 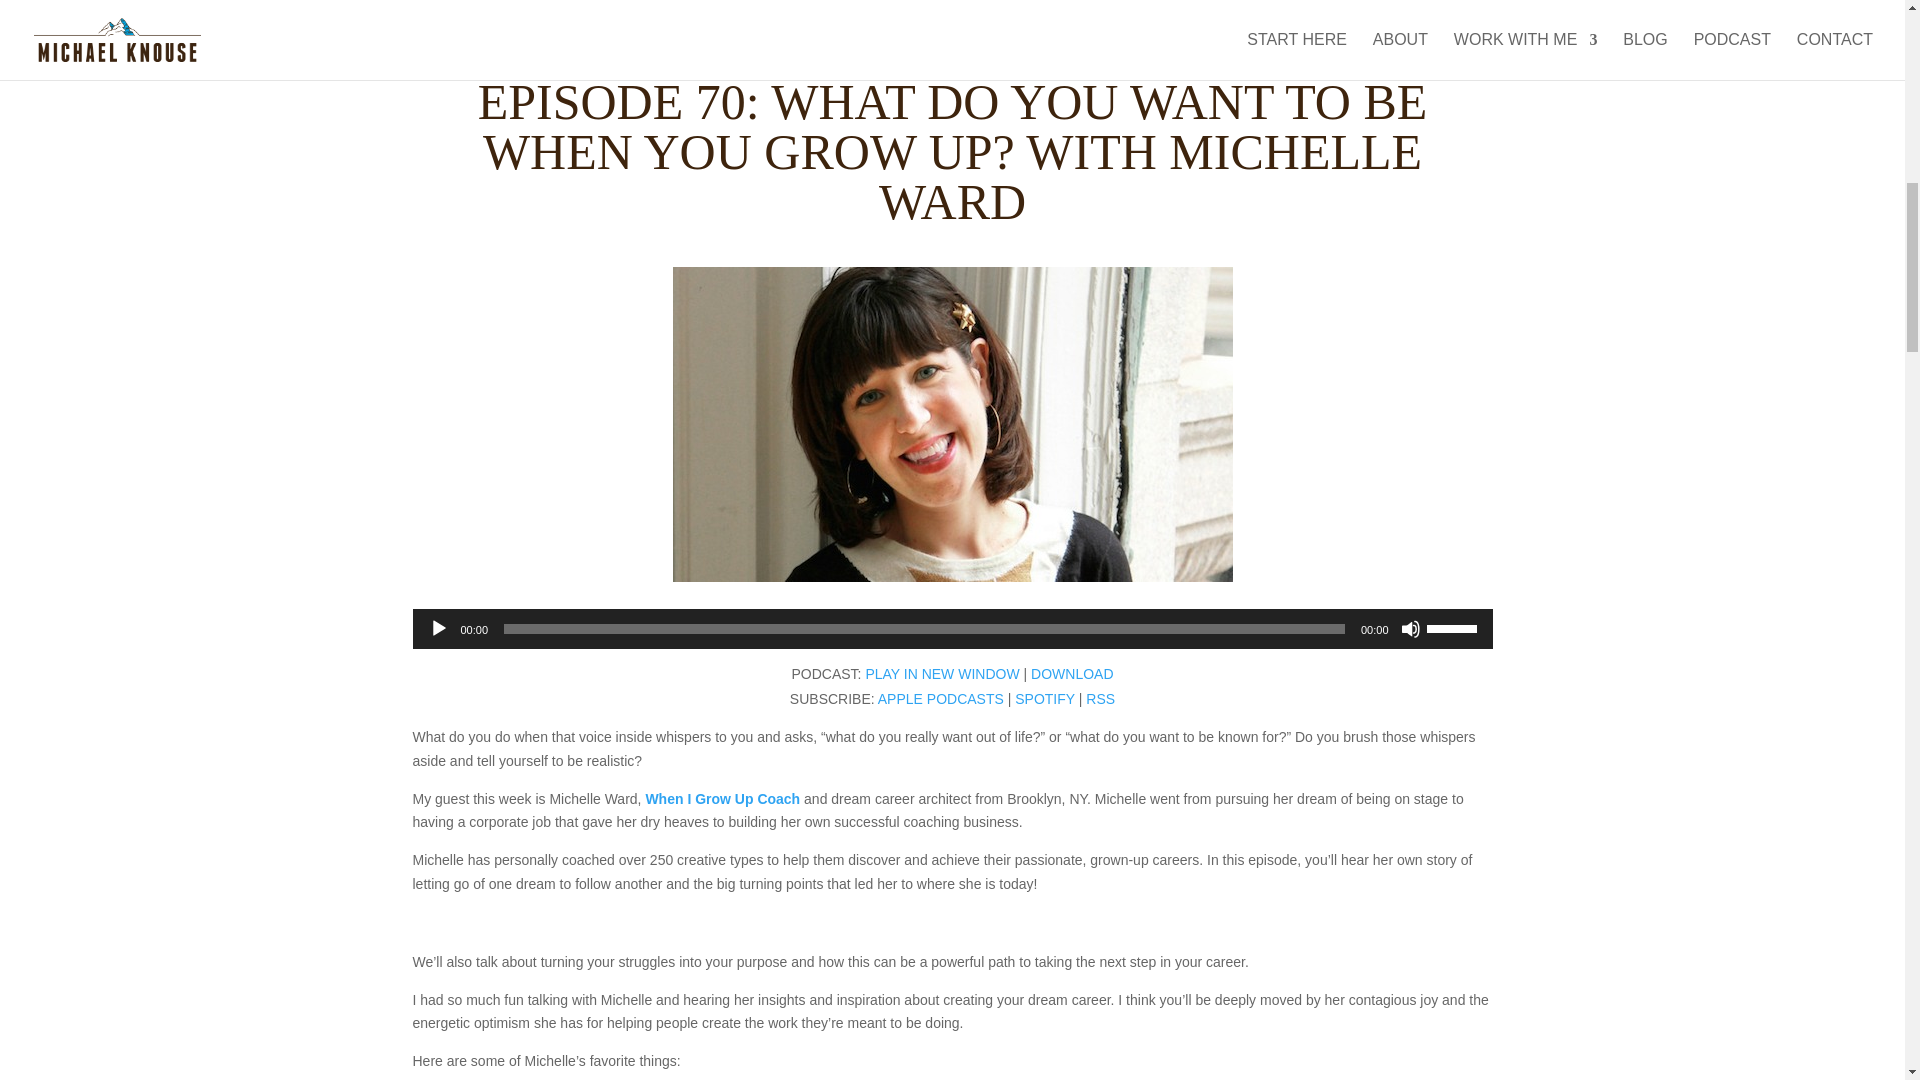 I want to click on Download, so click(x=1072, y=674).